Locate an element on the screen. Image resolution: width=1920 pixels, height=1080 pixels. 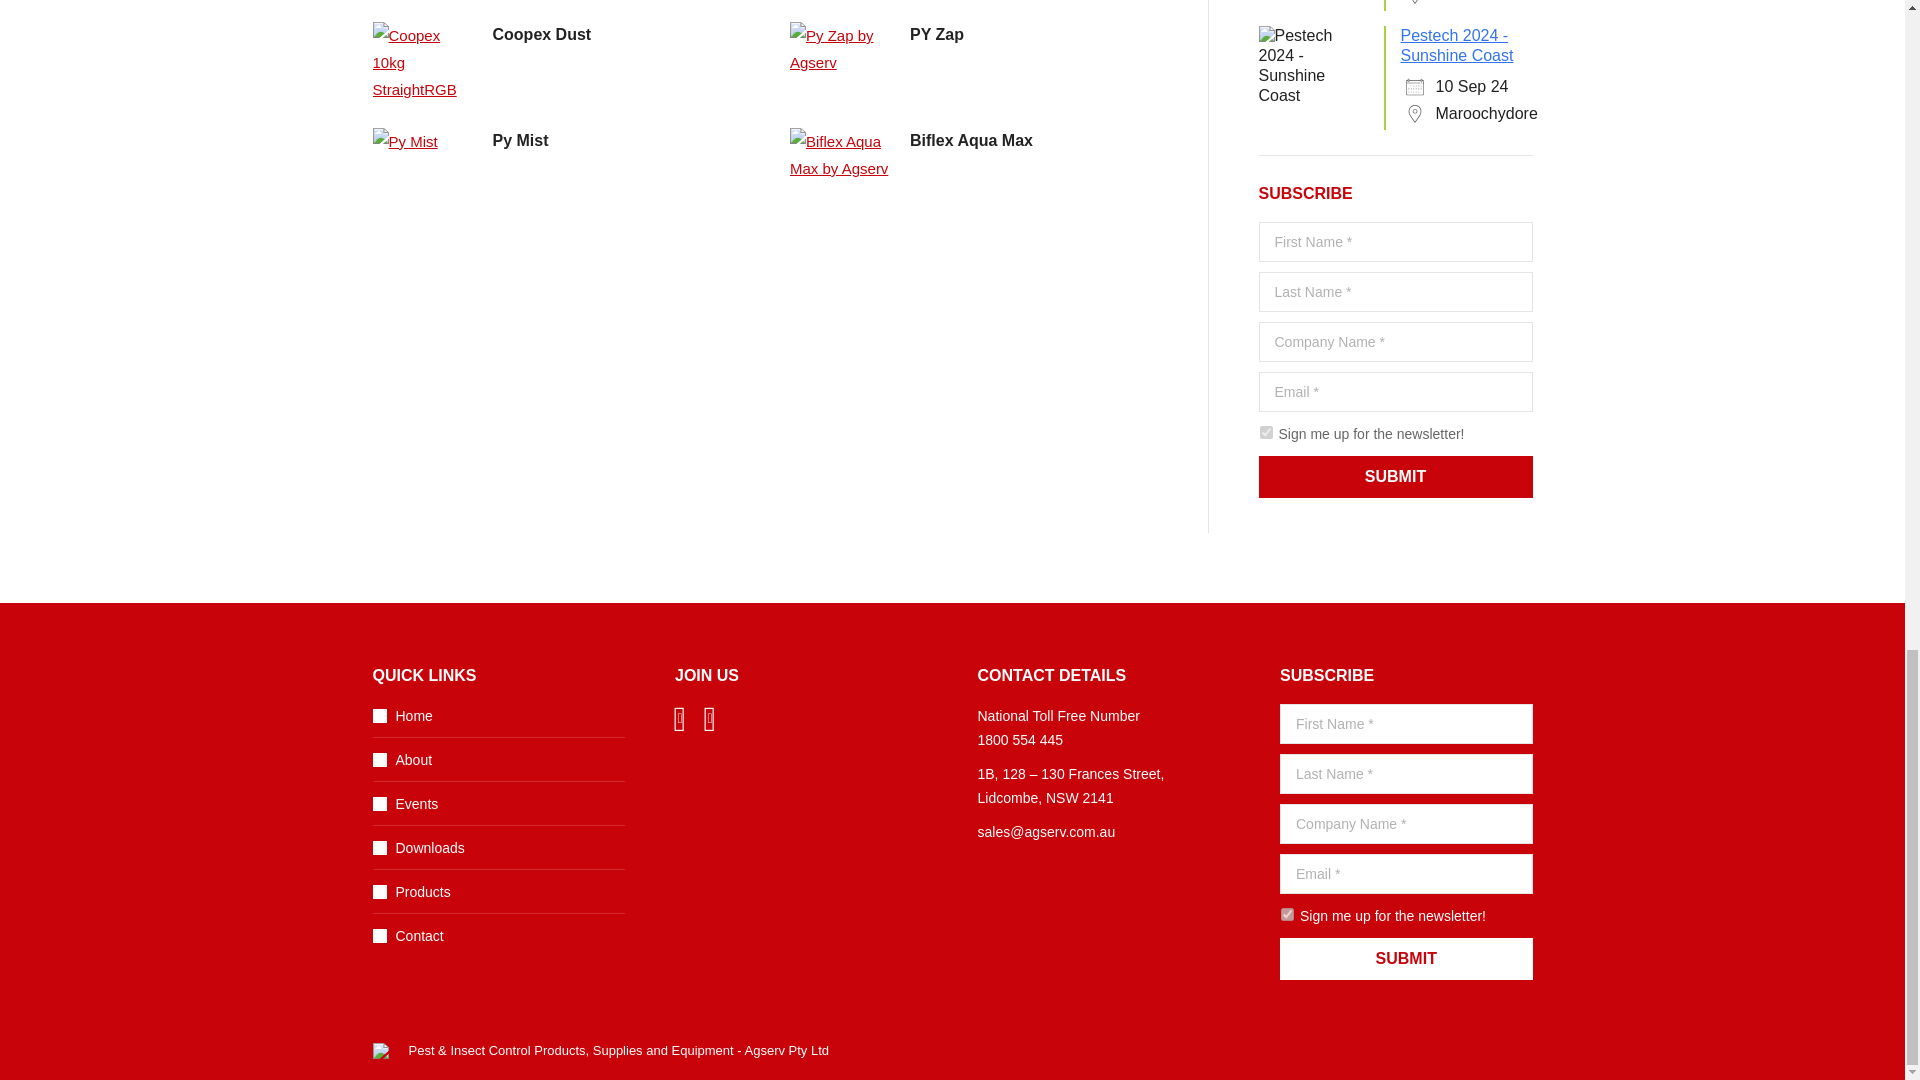
Submit is located at coordinates (1406, 958).